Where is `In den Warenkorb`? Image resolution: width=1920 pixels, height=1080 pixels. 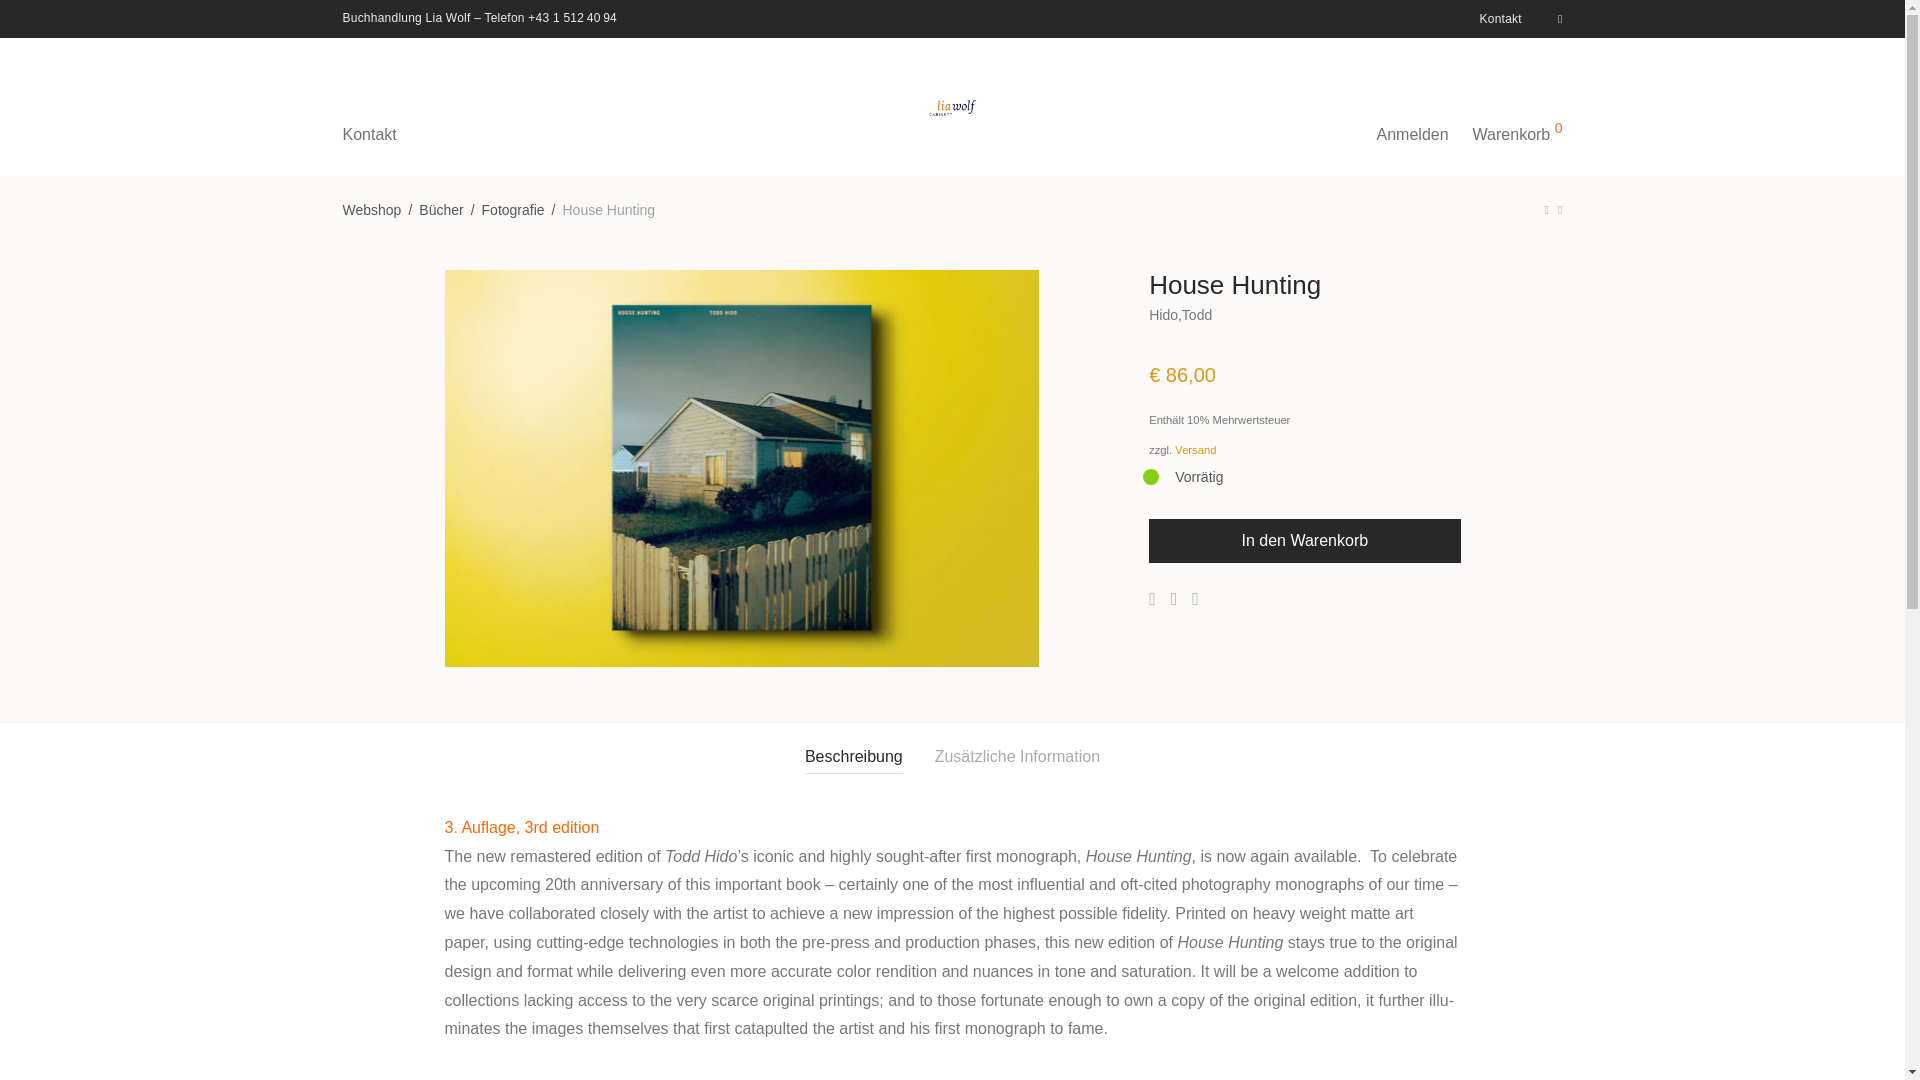
In den Warenkorb is located at coordinates (1304, 540).